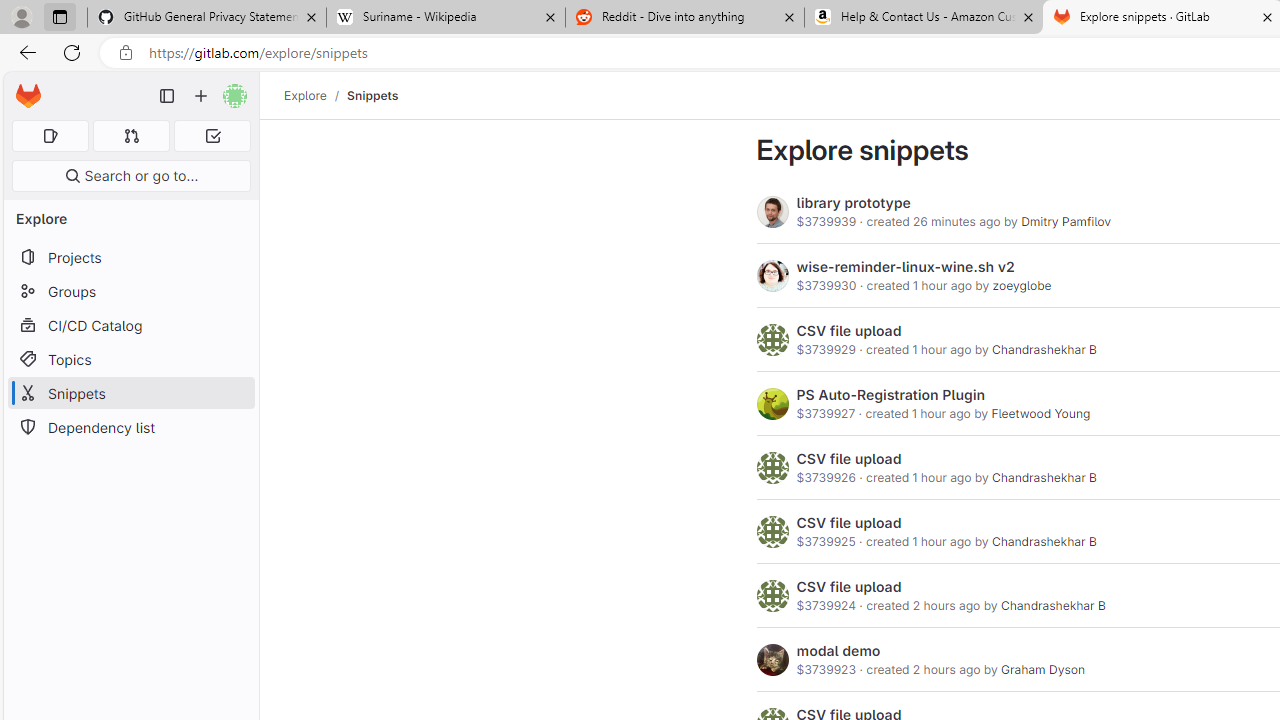 The width and height of the screenshot is (1280, 720). I want to click on CSV file upload, so click(849, 587).